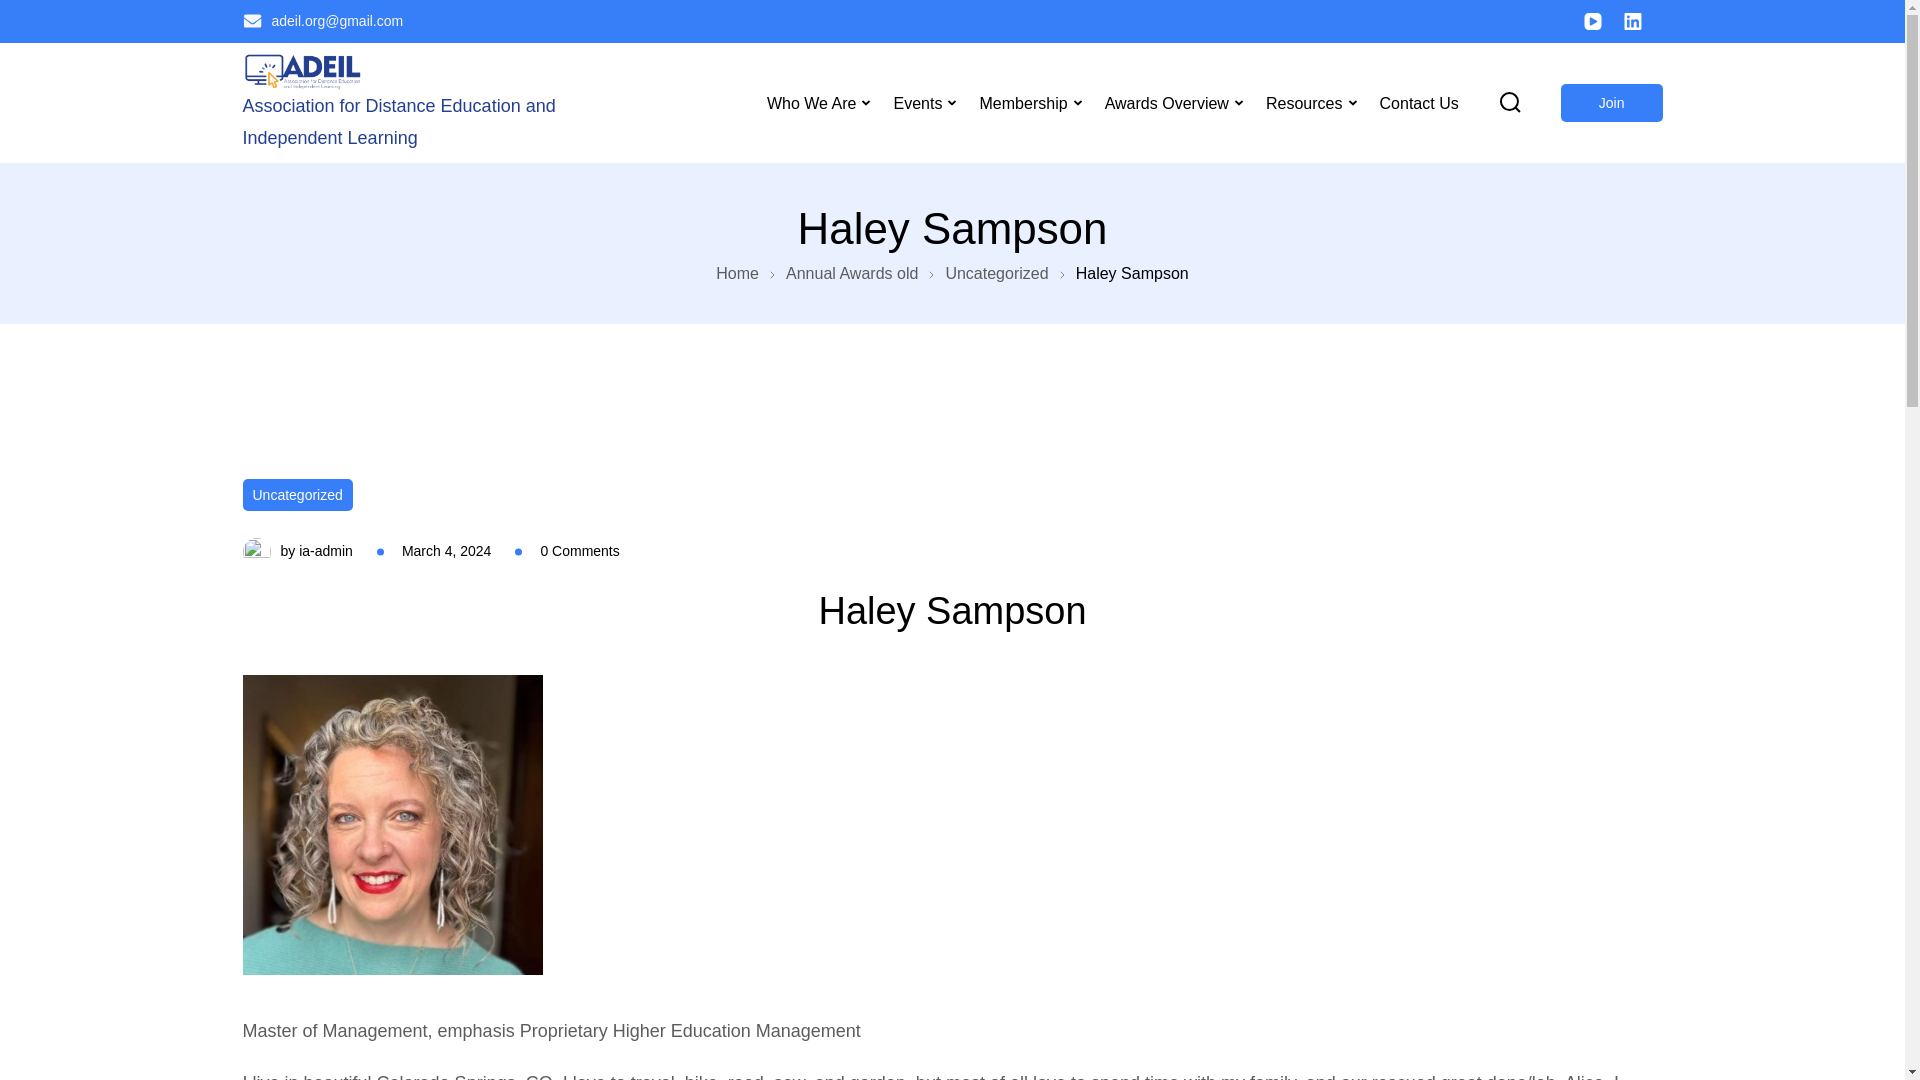 This screenshot has width=1920, height=1080. I want to click on Events, so click(918, 102).